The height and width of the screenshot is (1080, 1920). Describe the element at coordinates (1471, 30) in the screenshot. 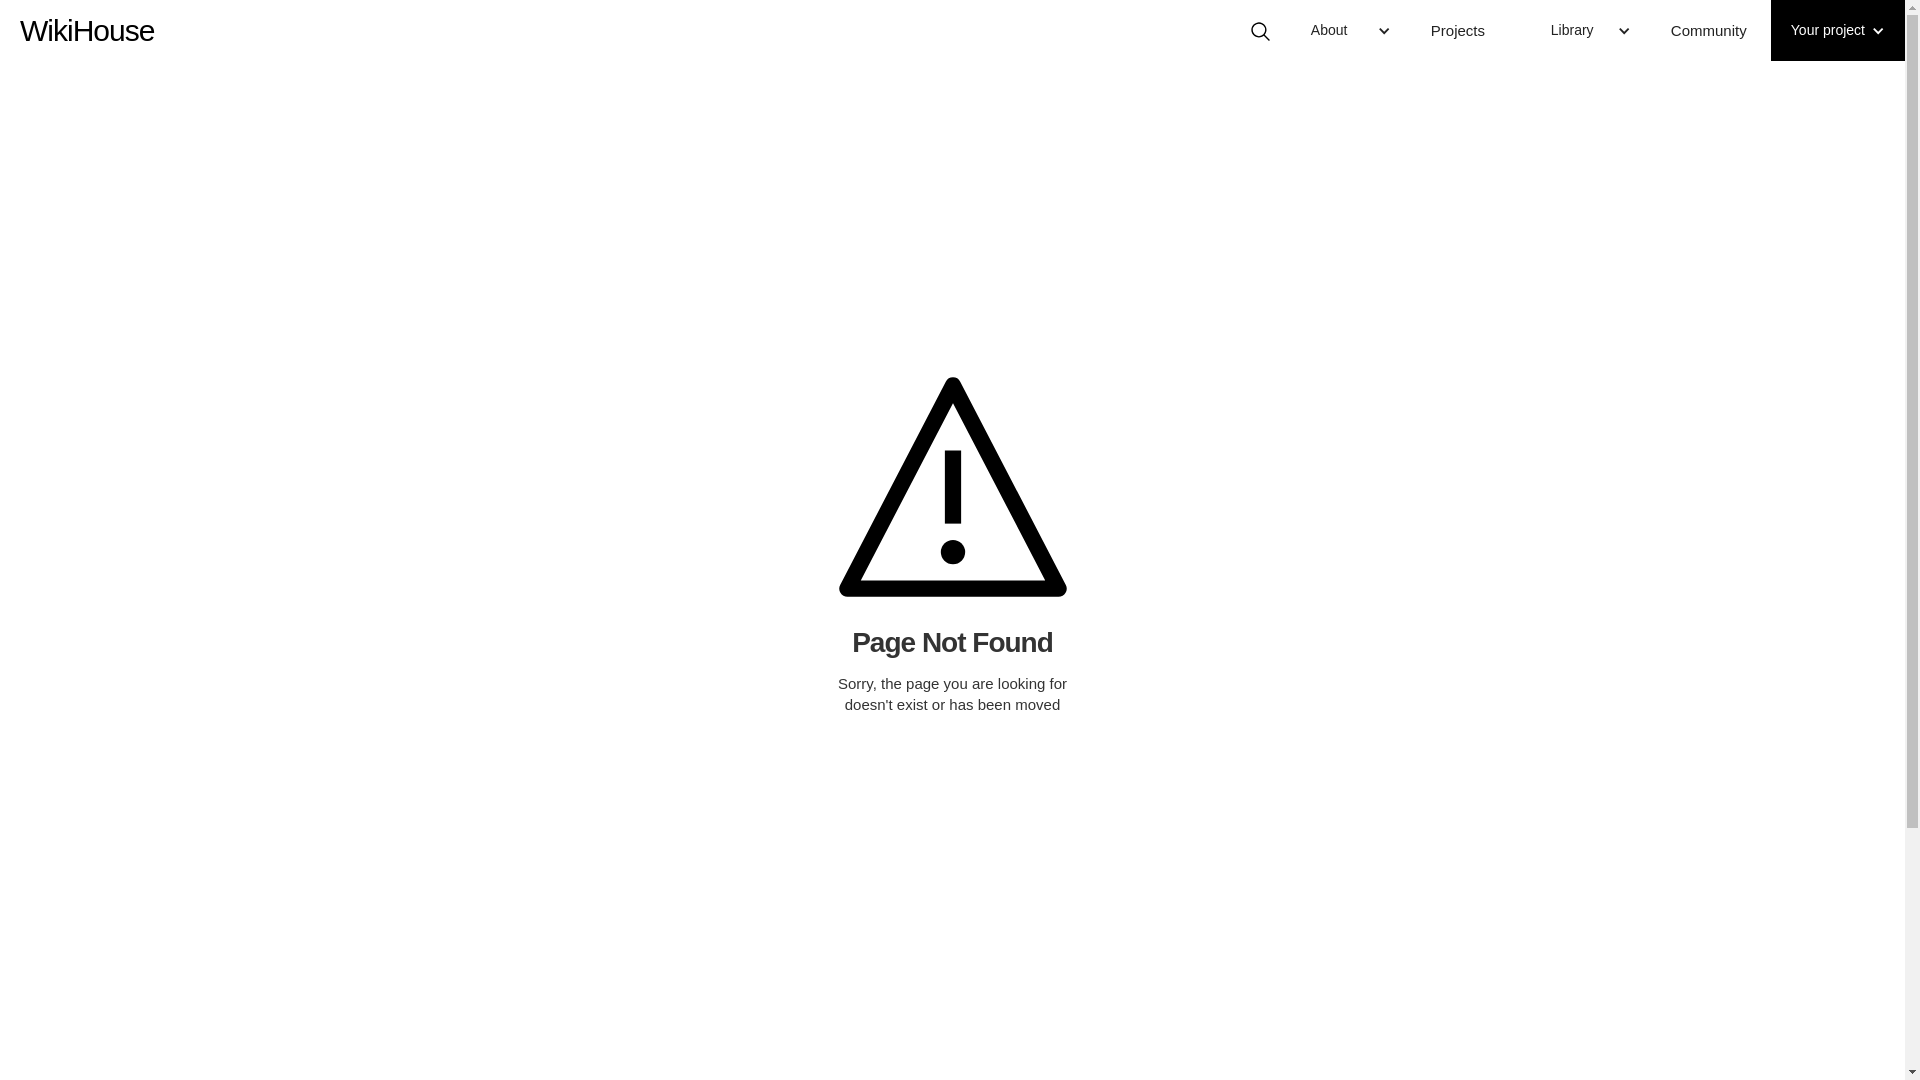

I see `Projects` at that location.